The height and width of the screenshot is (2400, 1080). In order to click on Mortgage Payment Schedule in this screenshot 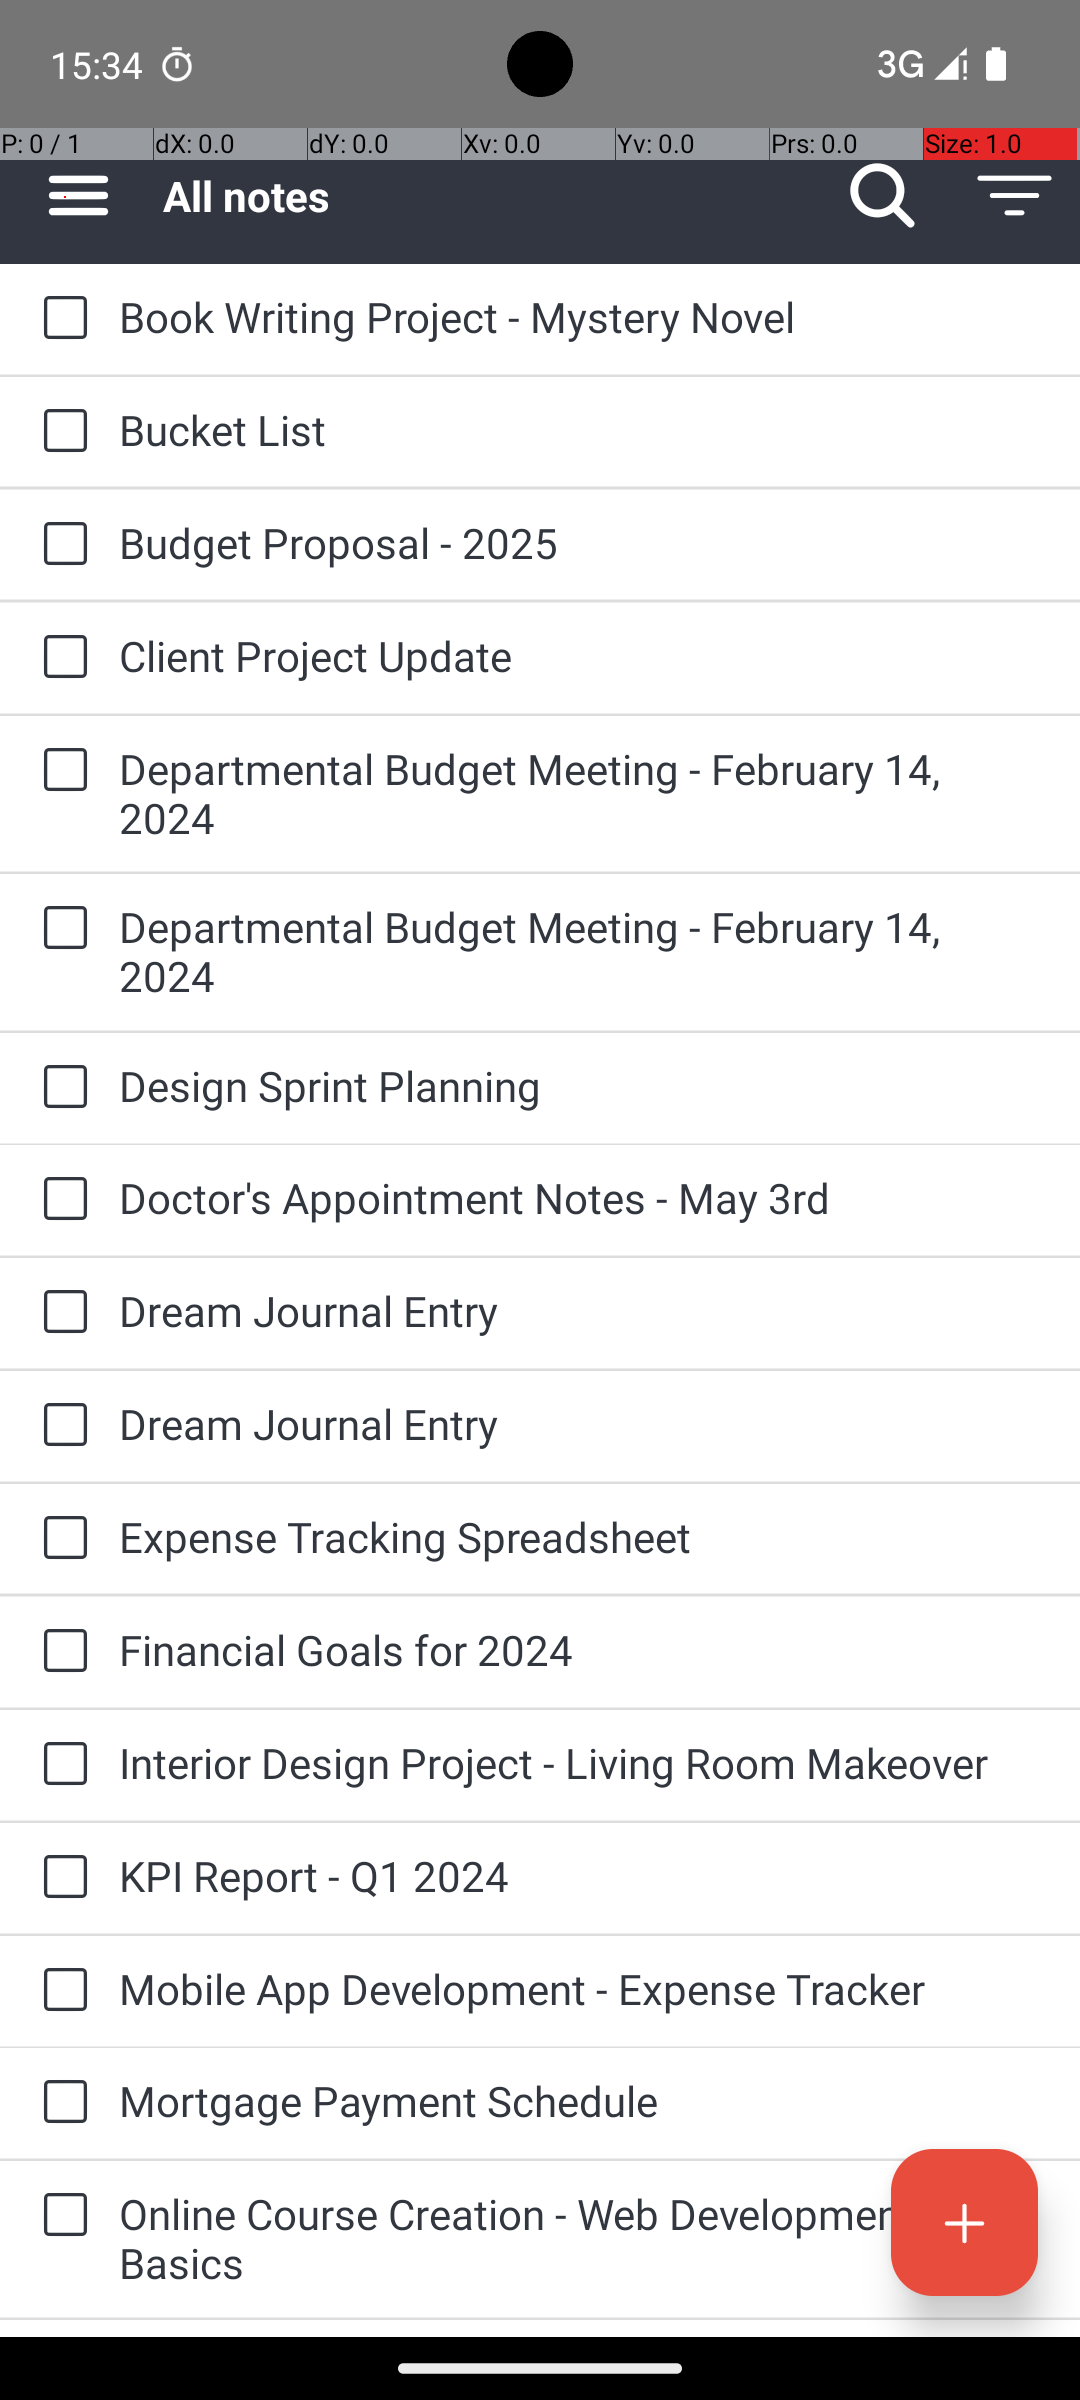, I will do `click(580, 2100)`.